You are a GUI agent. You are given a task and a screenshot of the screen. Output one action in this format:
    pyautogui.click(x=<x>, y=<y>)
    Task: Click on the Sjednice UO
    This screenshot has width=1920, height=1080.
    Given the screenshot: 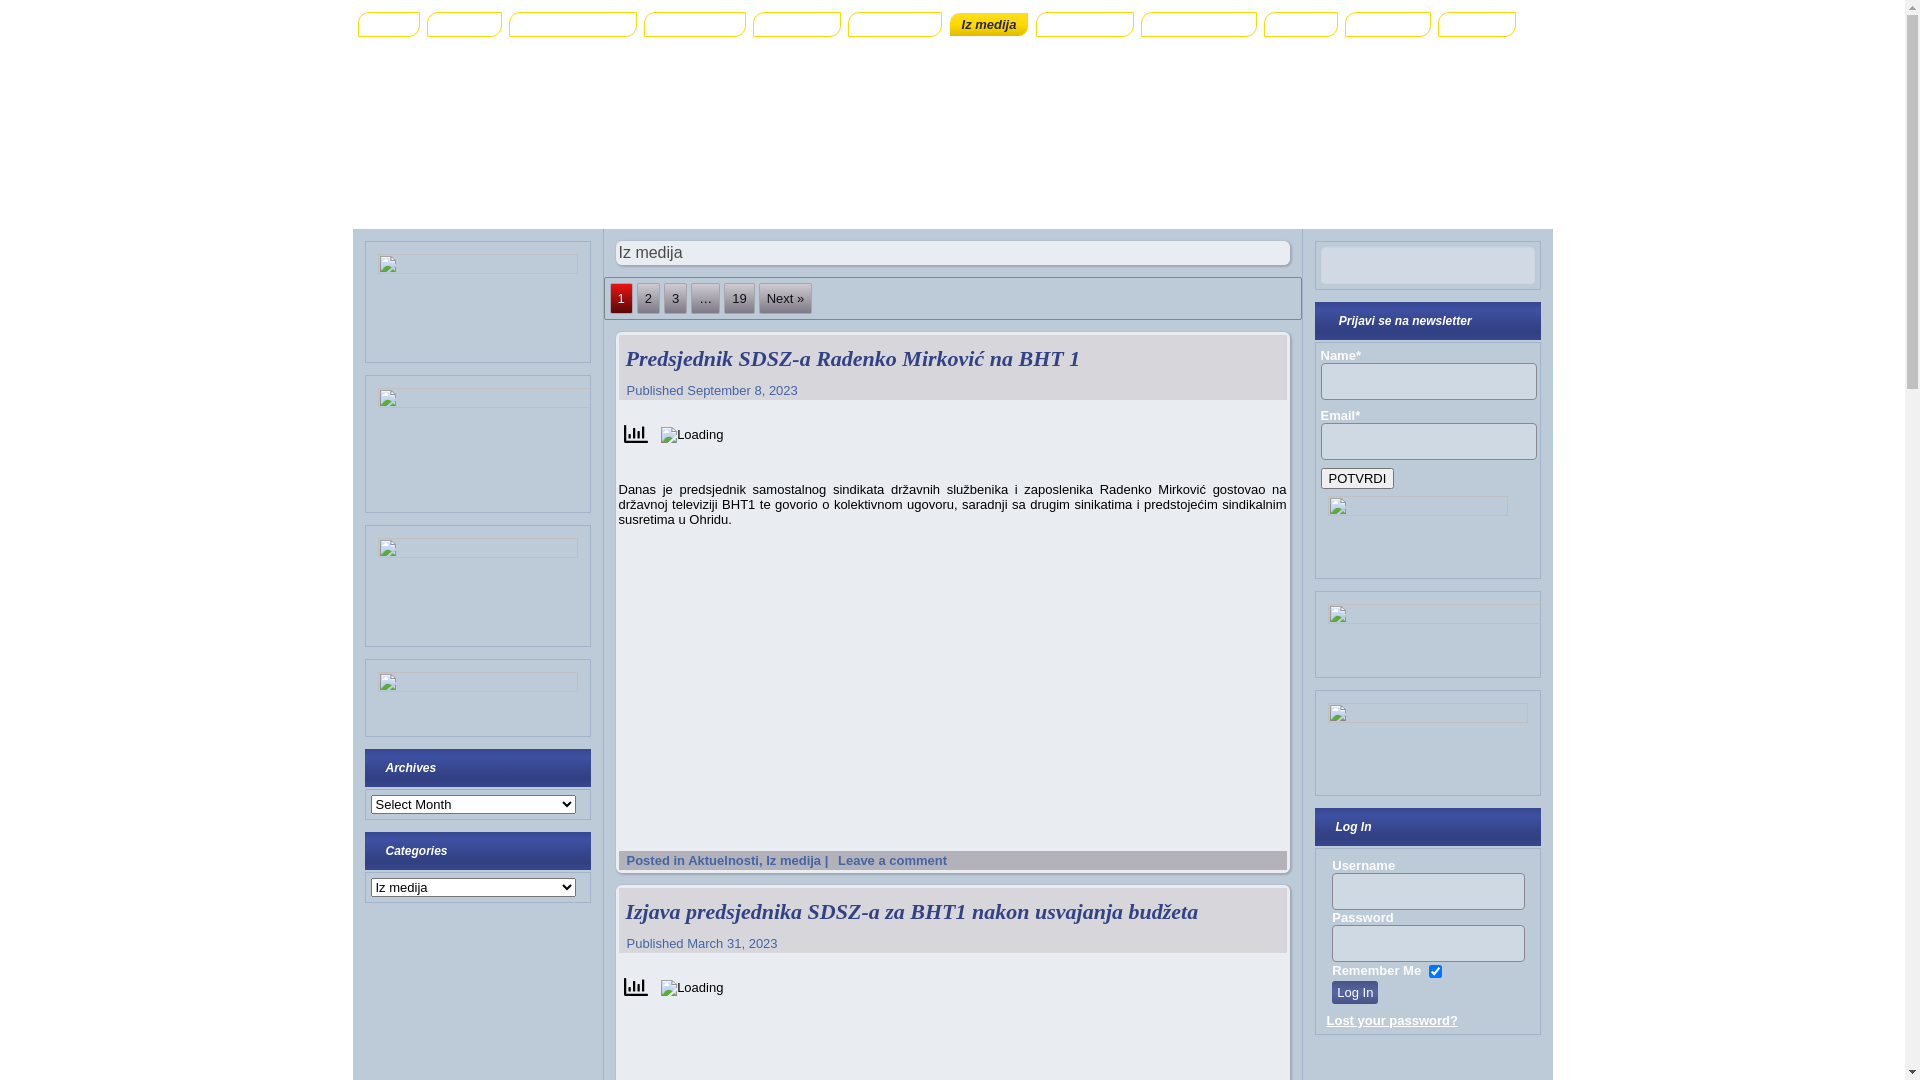 What is the action you would take?
    pyautogui.click(x=696, y=24)
    